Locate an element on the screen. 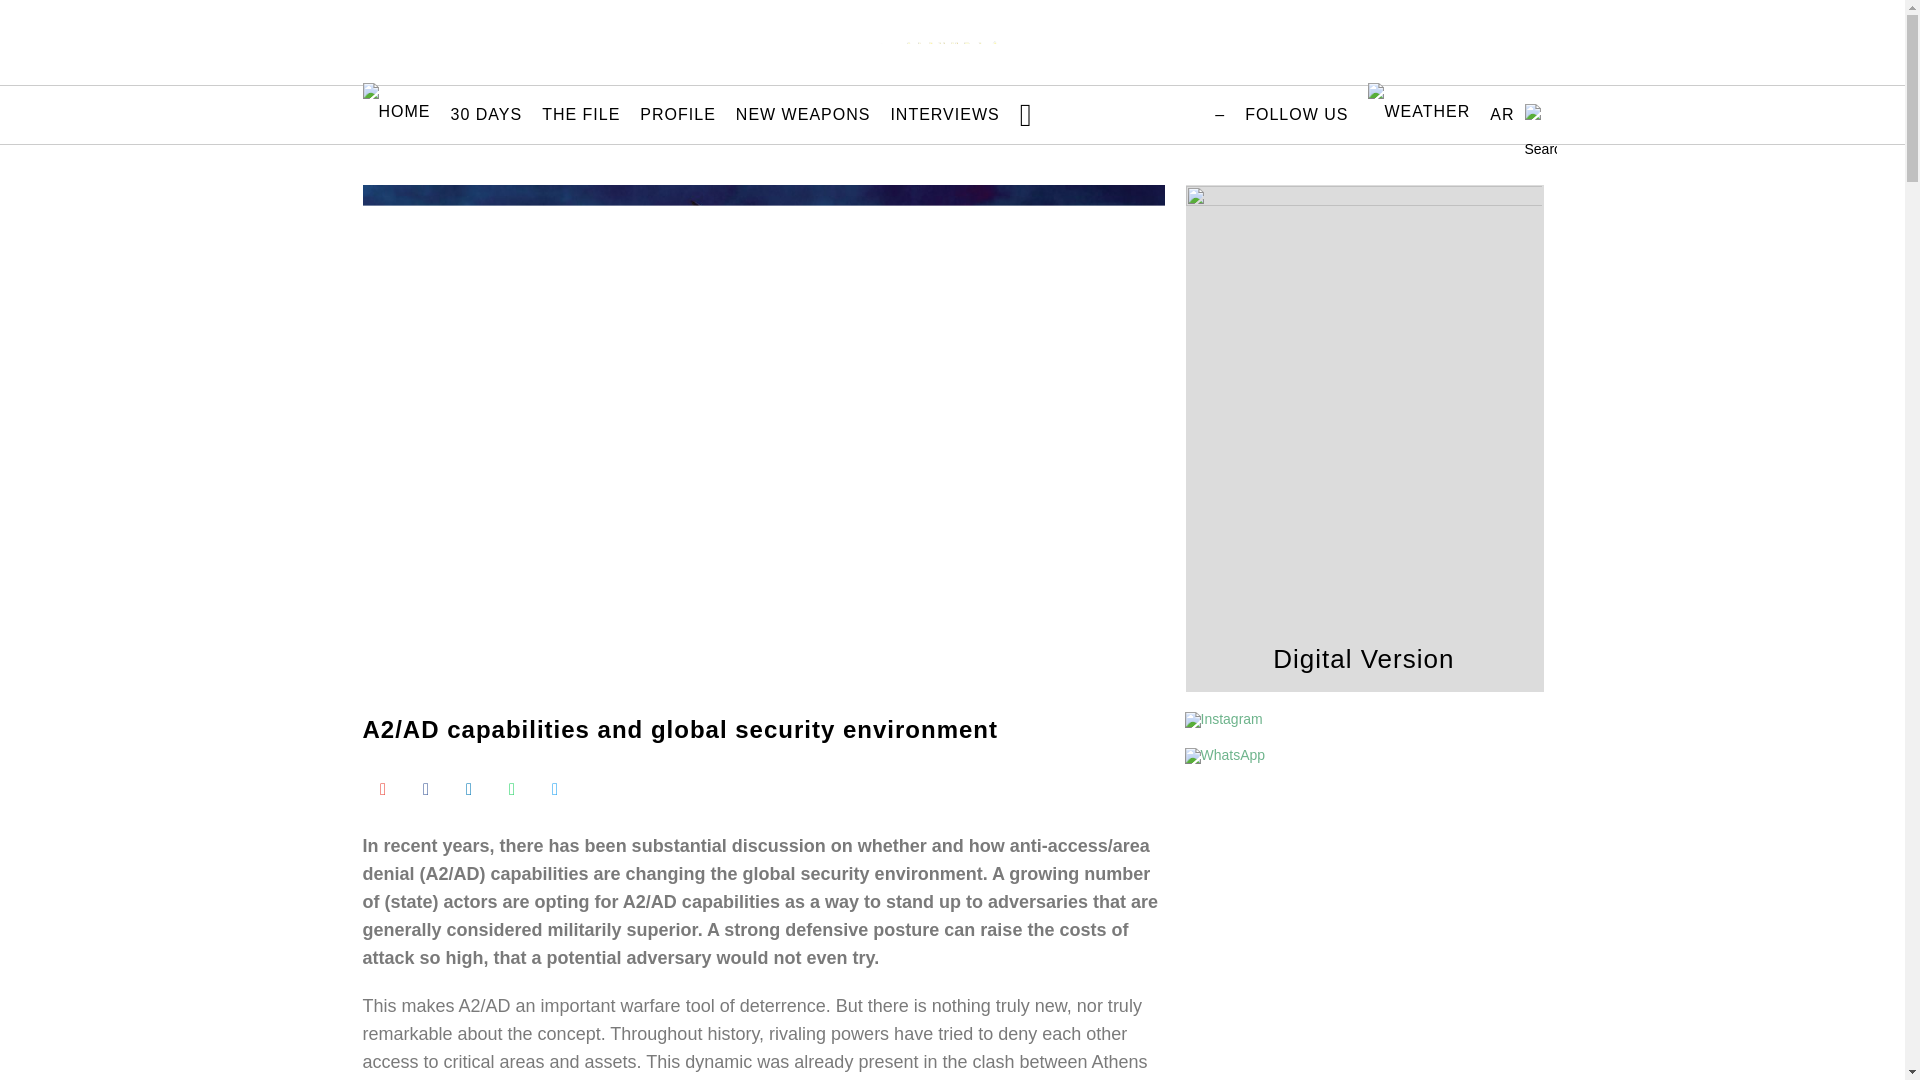 The height and width of the screenshot is (1080, 1920). 30 DAYS is located at coordinates (485, 114).